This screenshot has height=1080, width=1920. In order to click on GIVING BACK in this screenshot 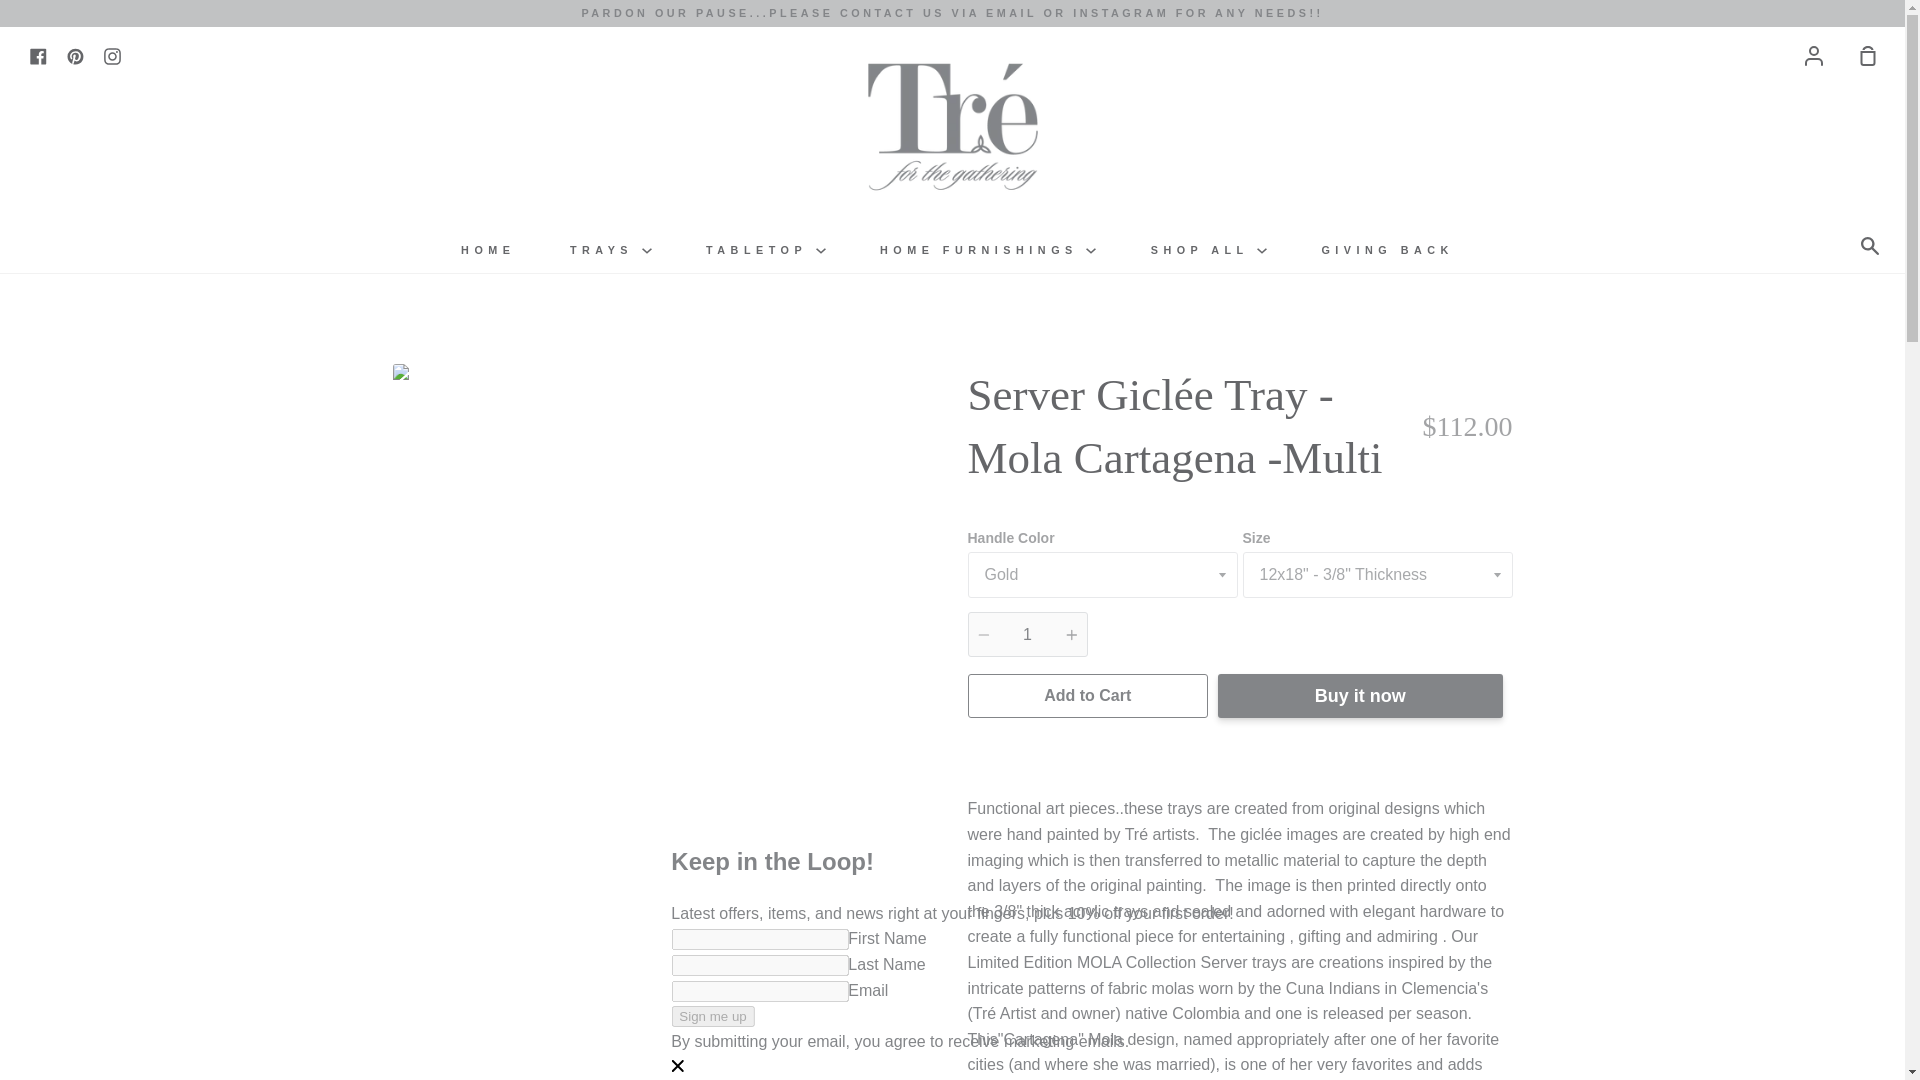, I will do `click(1386, 250)`.